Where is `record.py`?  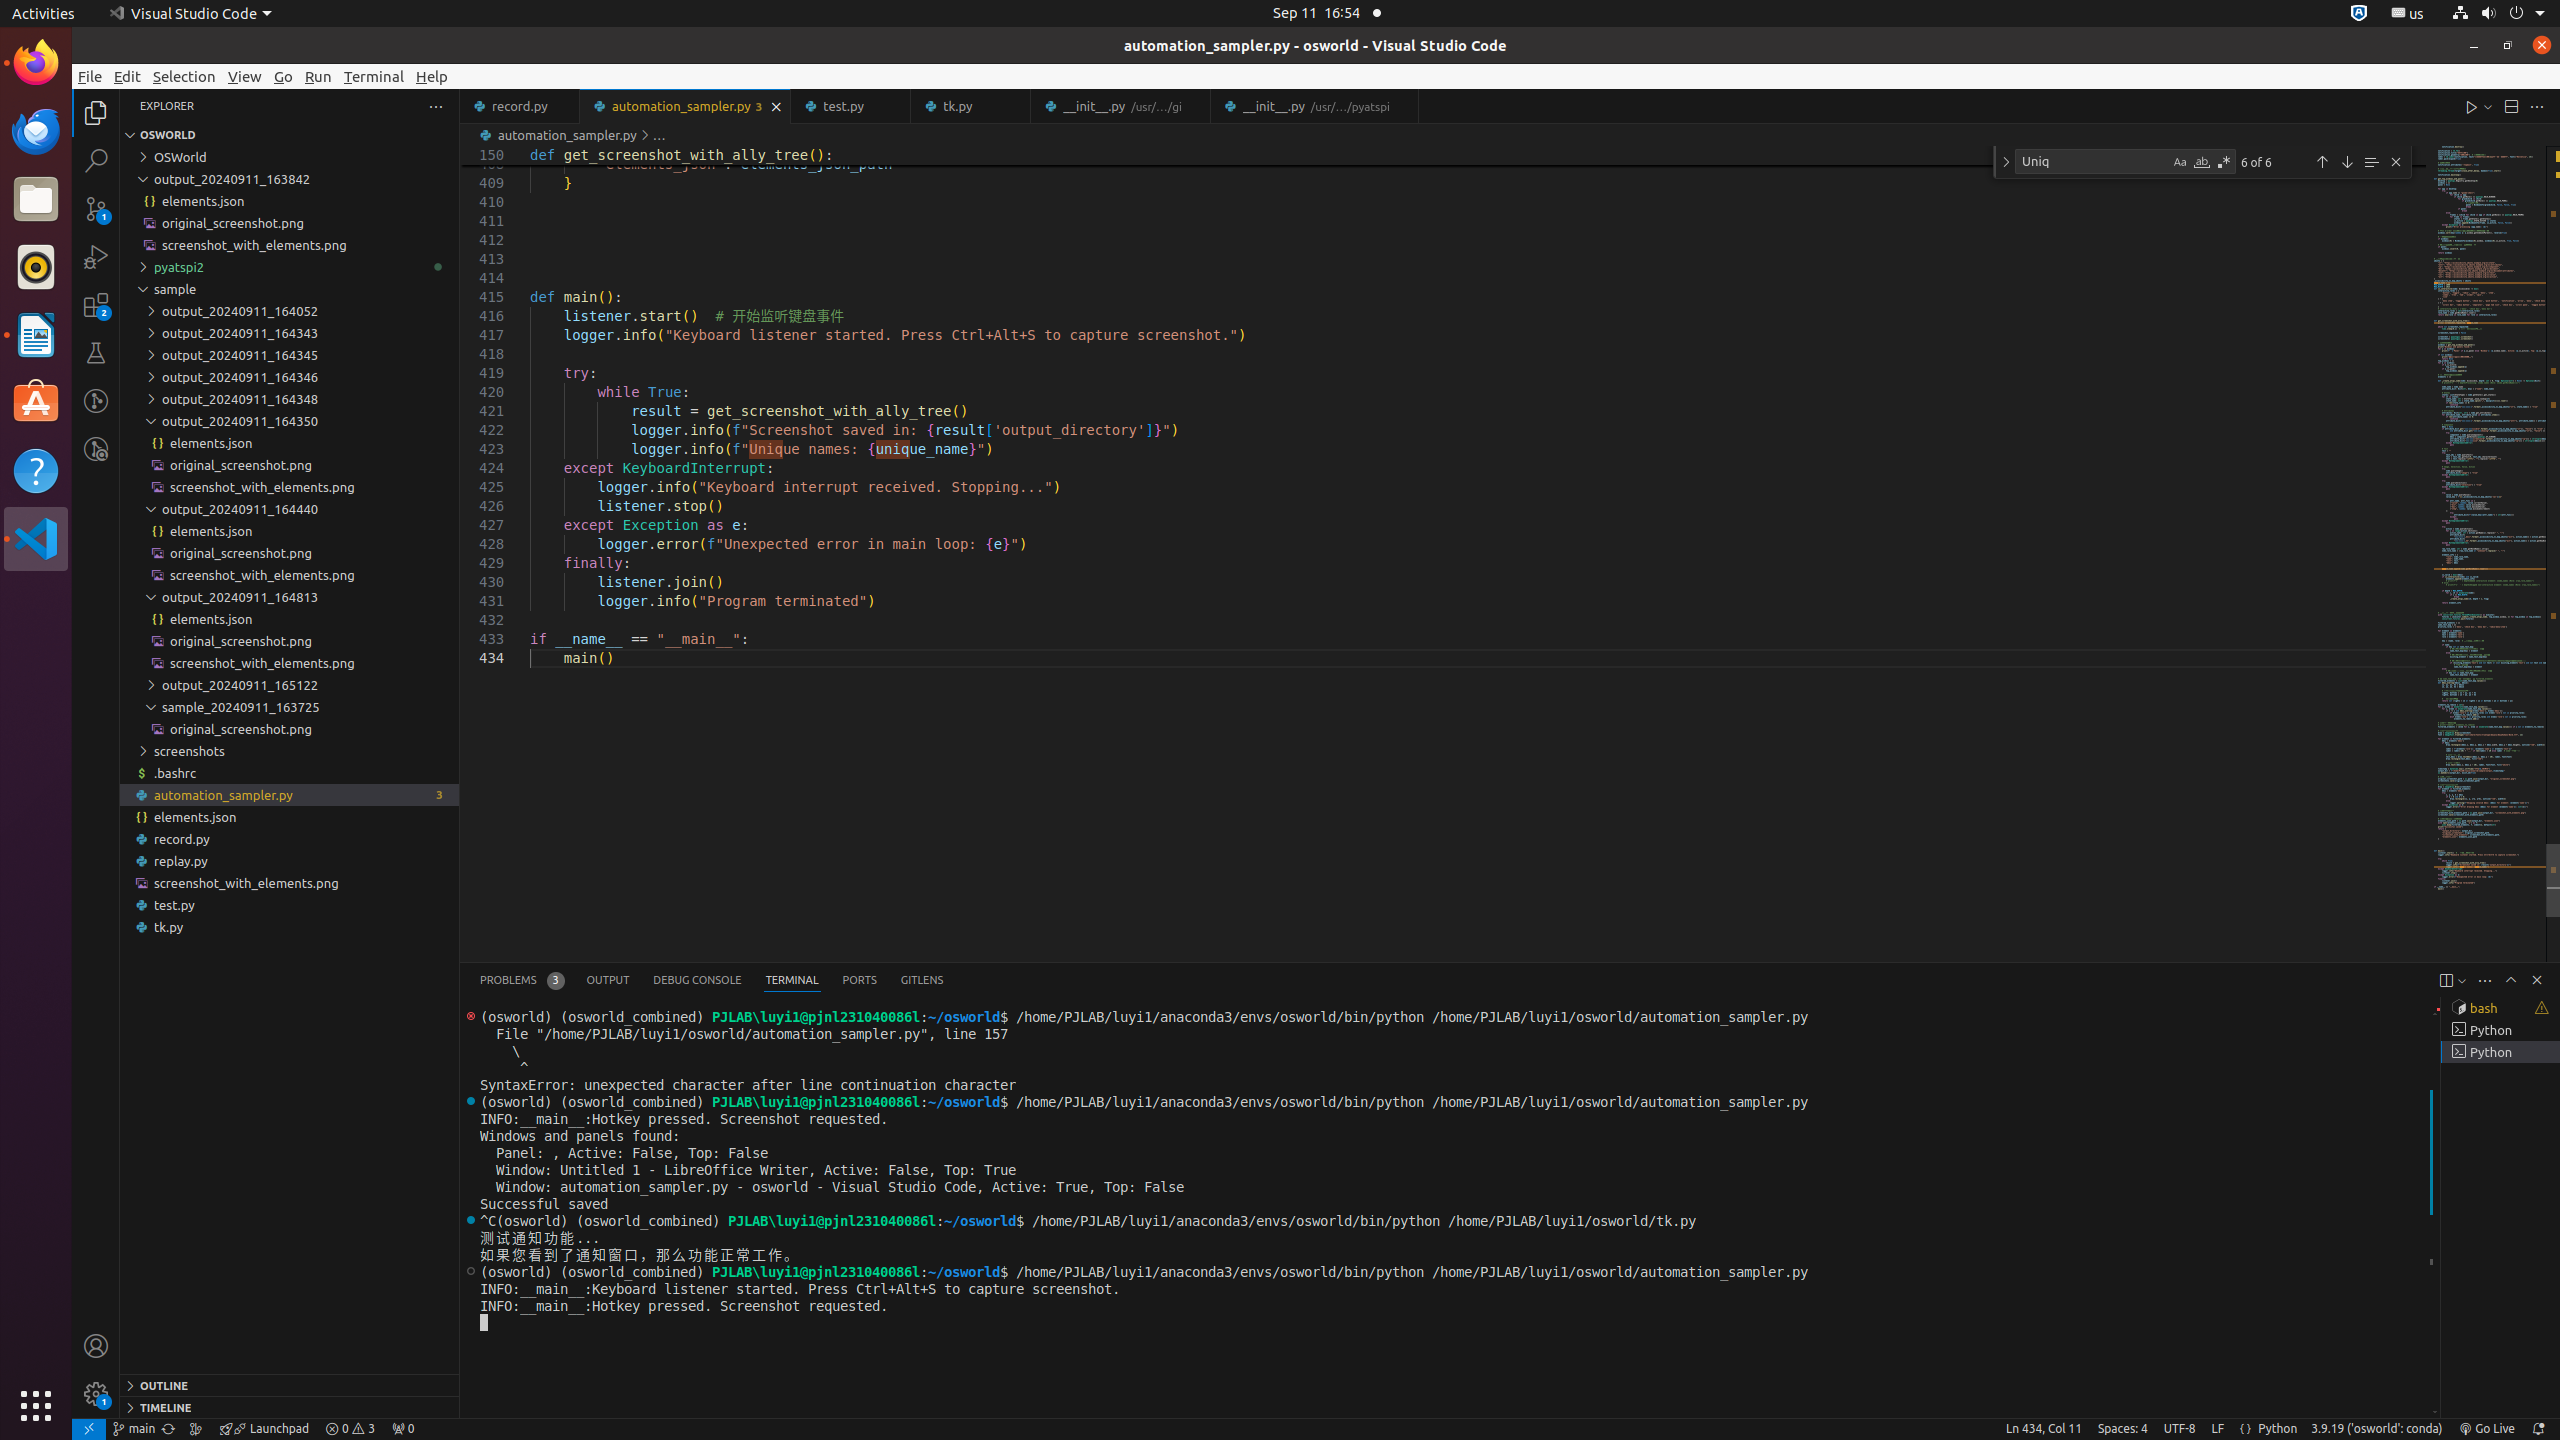 record.py is located at coordinates (520, 106).